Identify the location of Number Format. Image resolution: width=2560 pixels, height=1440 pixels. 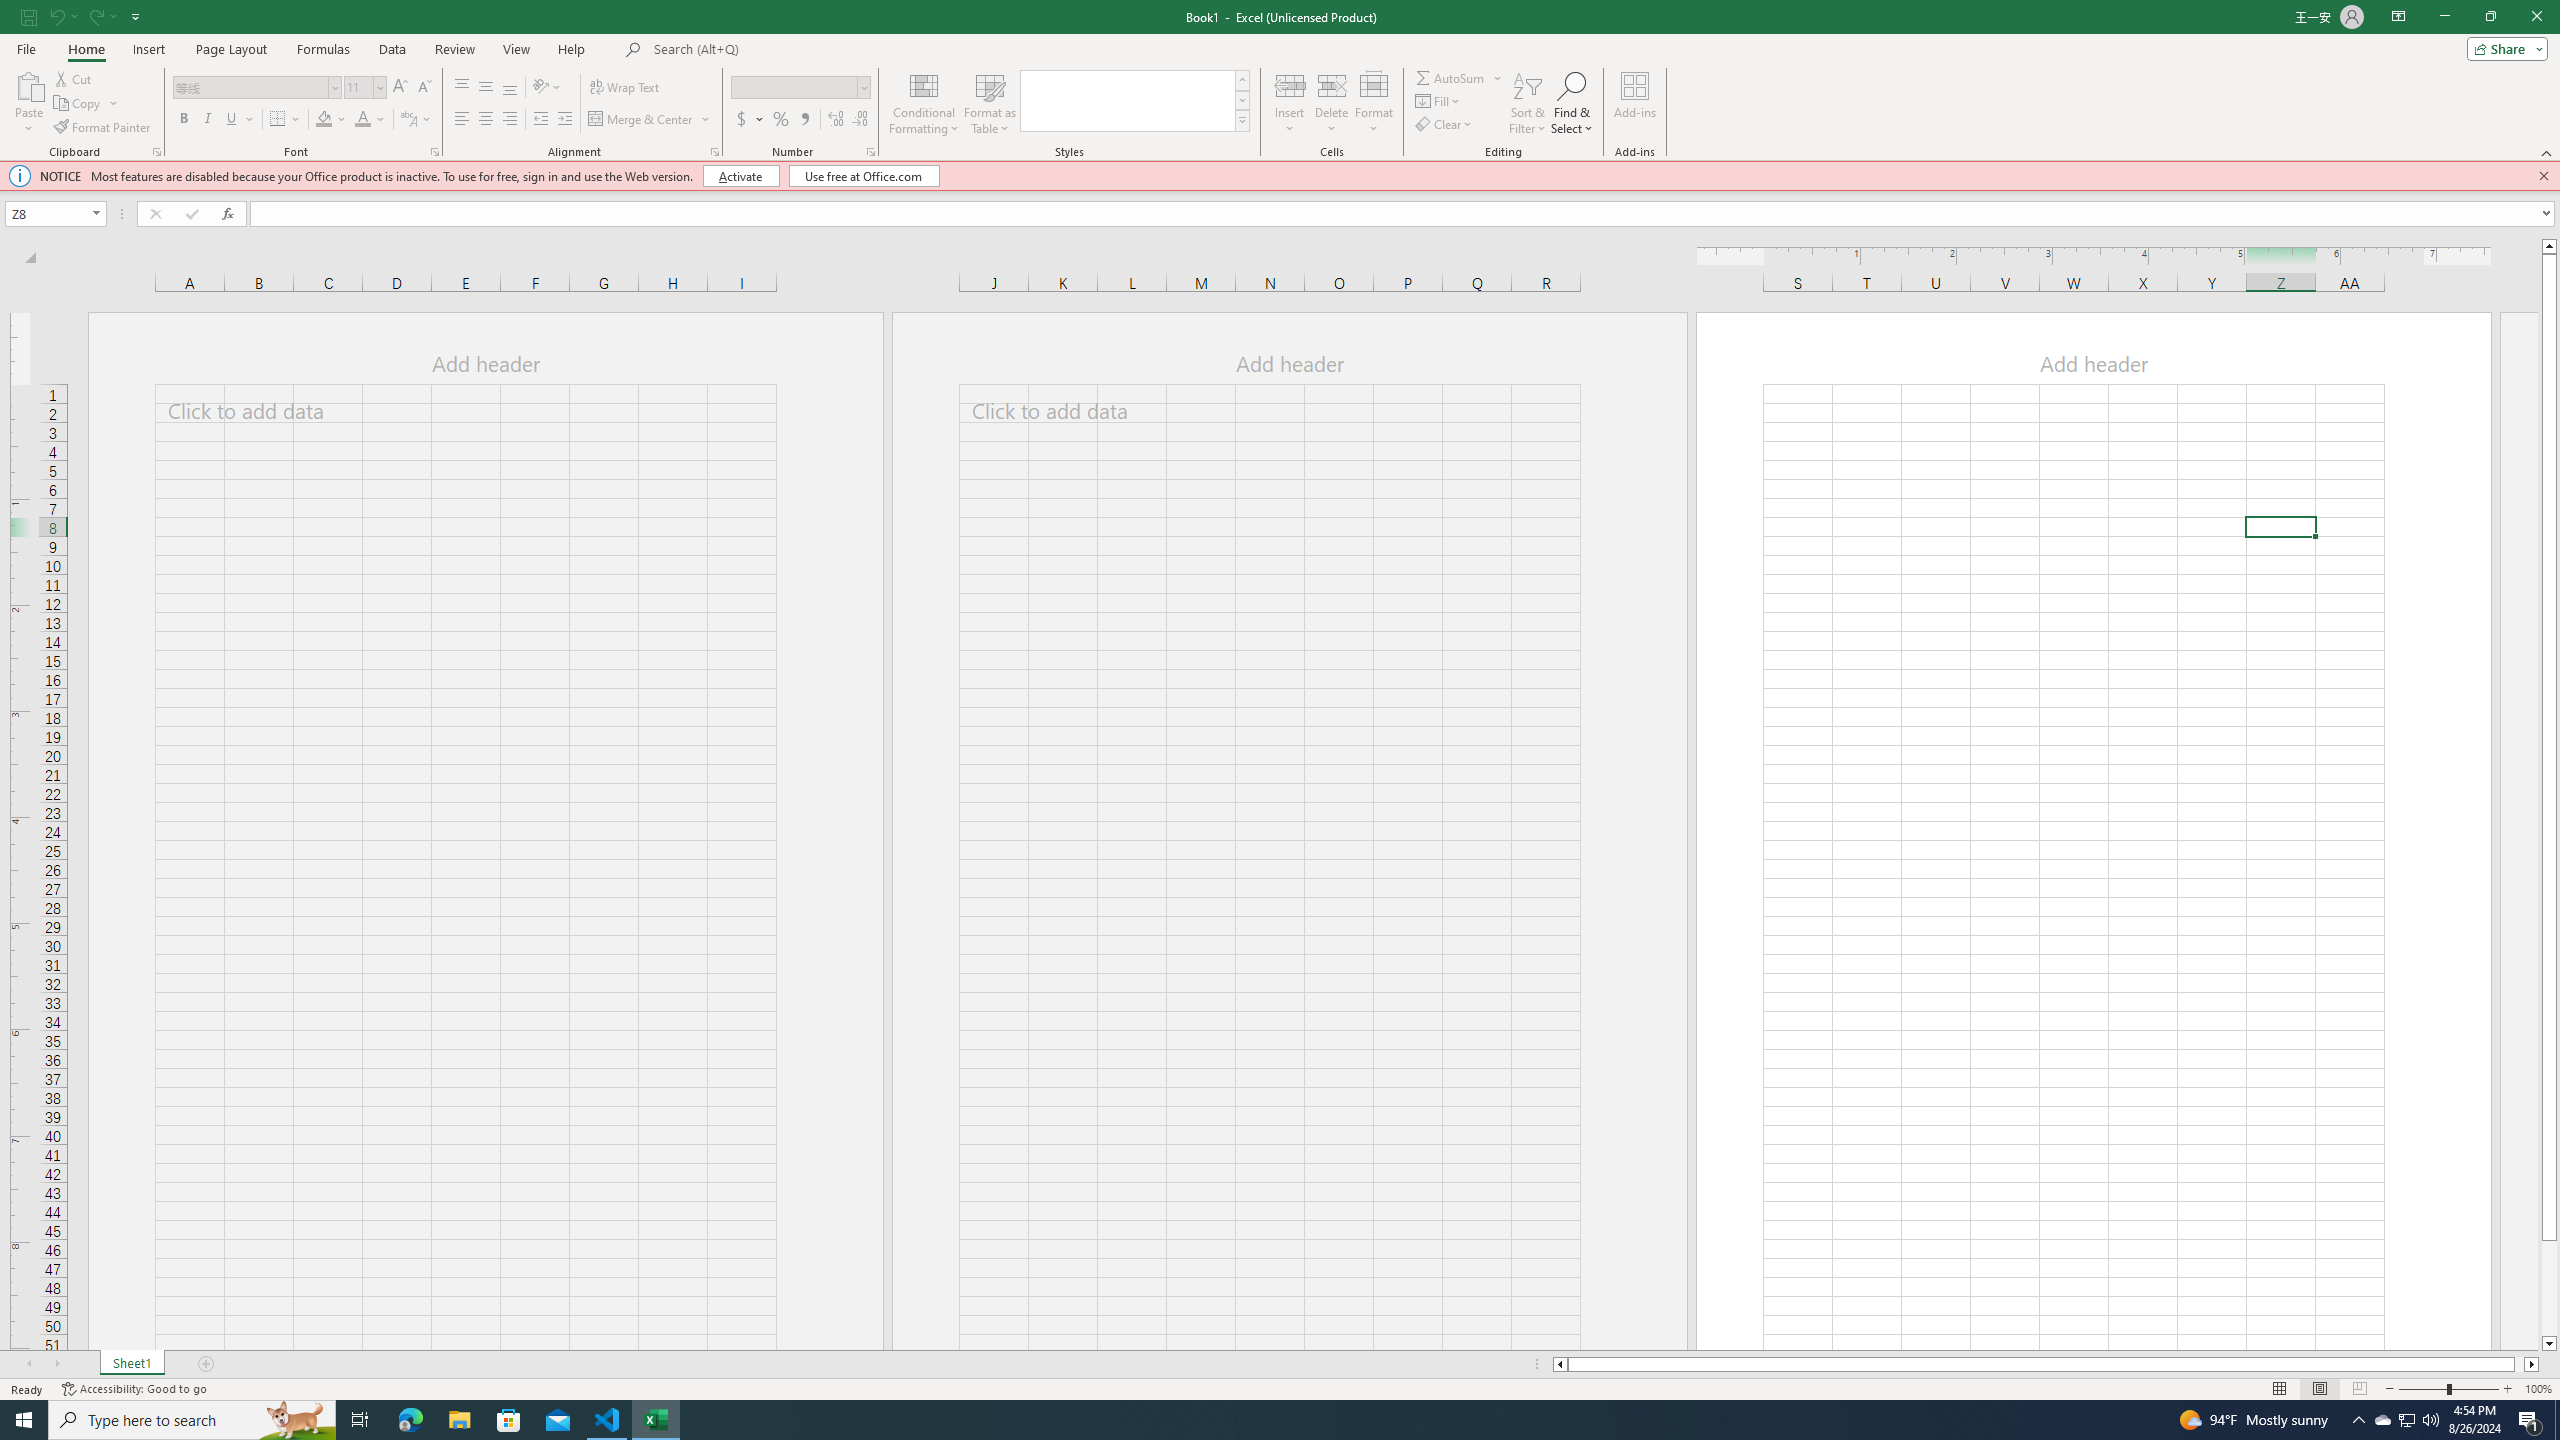
(794, 86).